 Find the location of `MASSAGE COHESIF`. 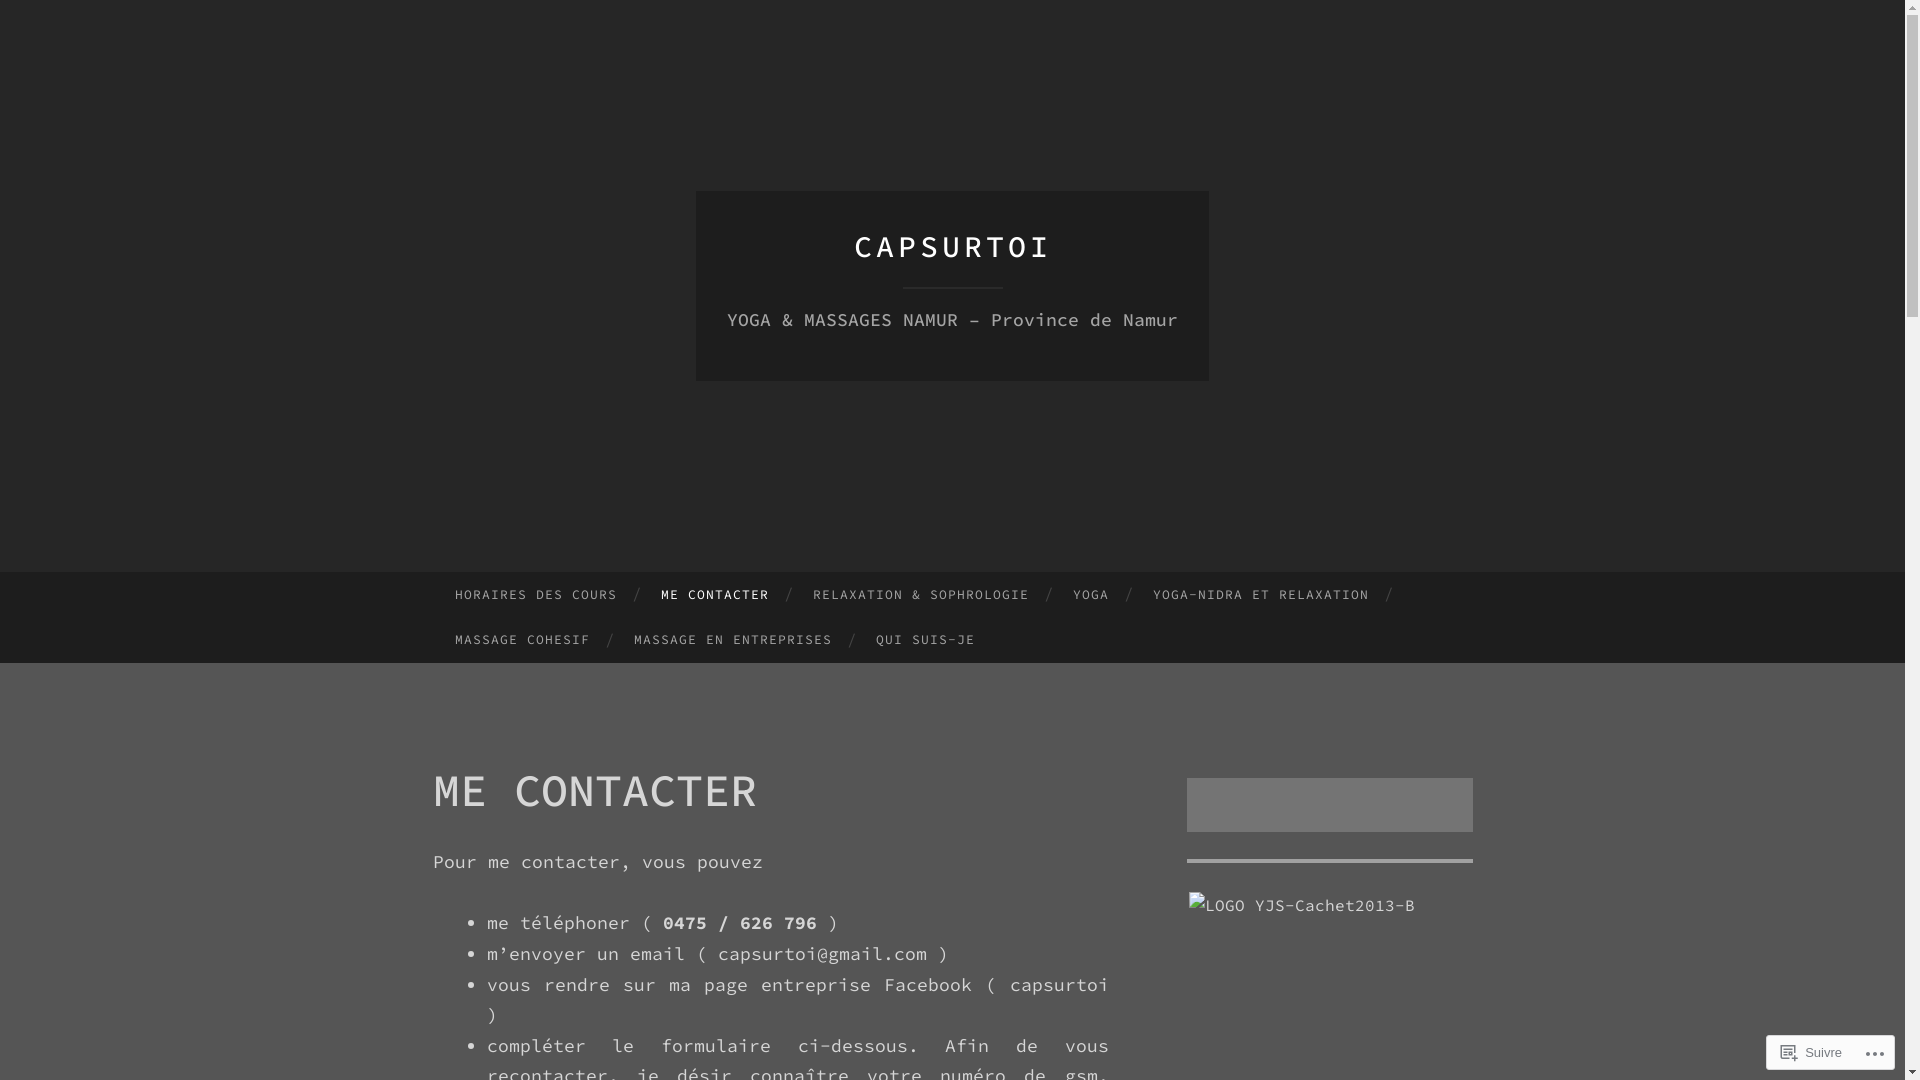

MASSAGE COHESIF is located at coordinates (522, 640).